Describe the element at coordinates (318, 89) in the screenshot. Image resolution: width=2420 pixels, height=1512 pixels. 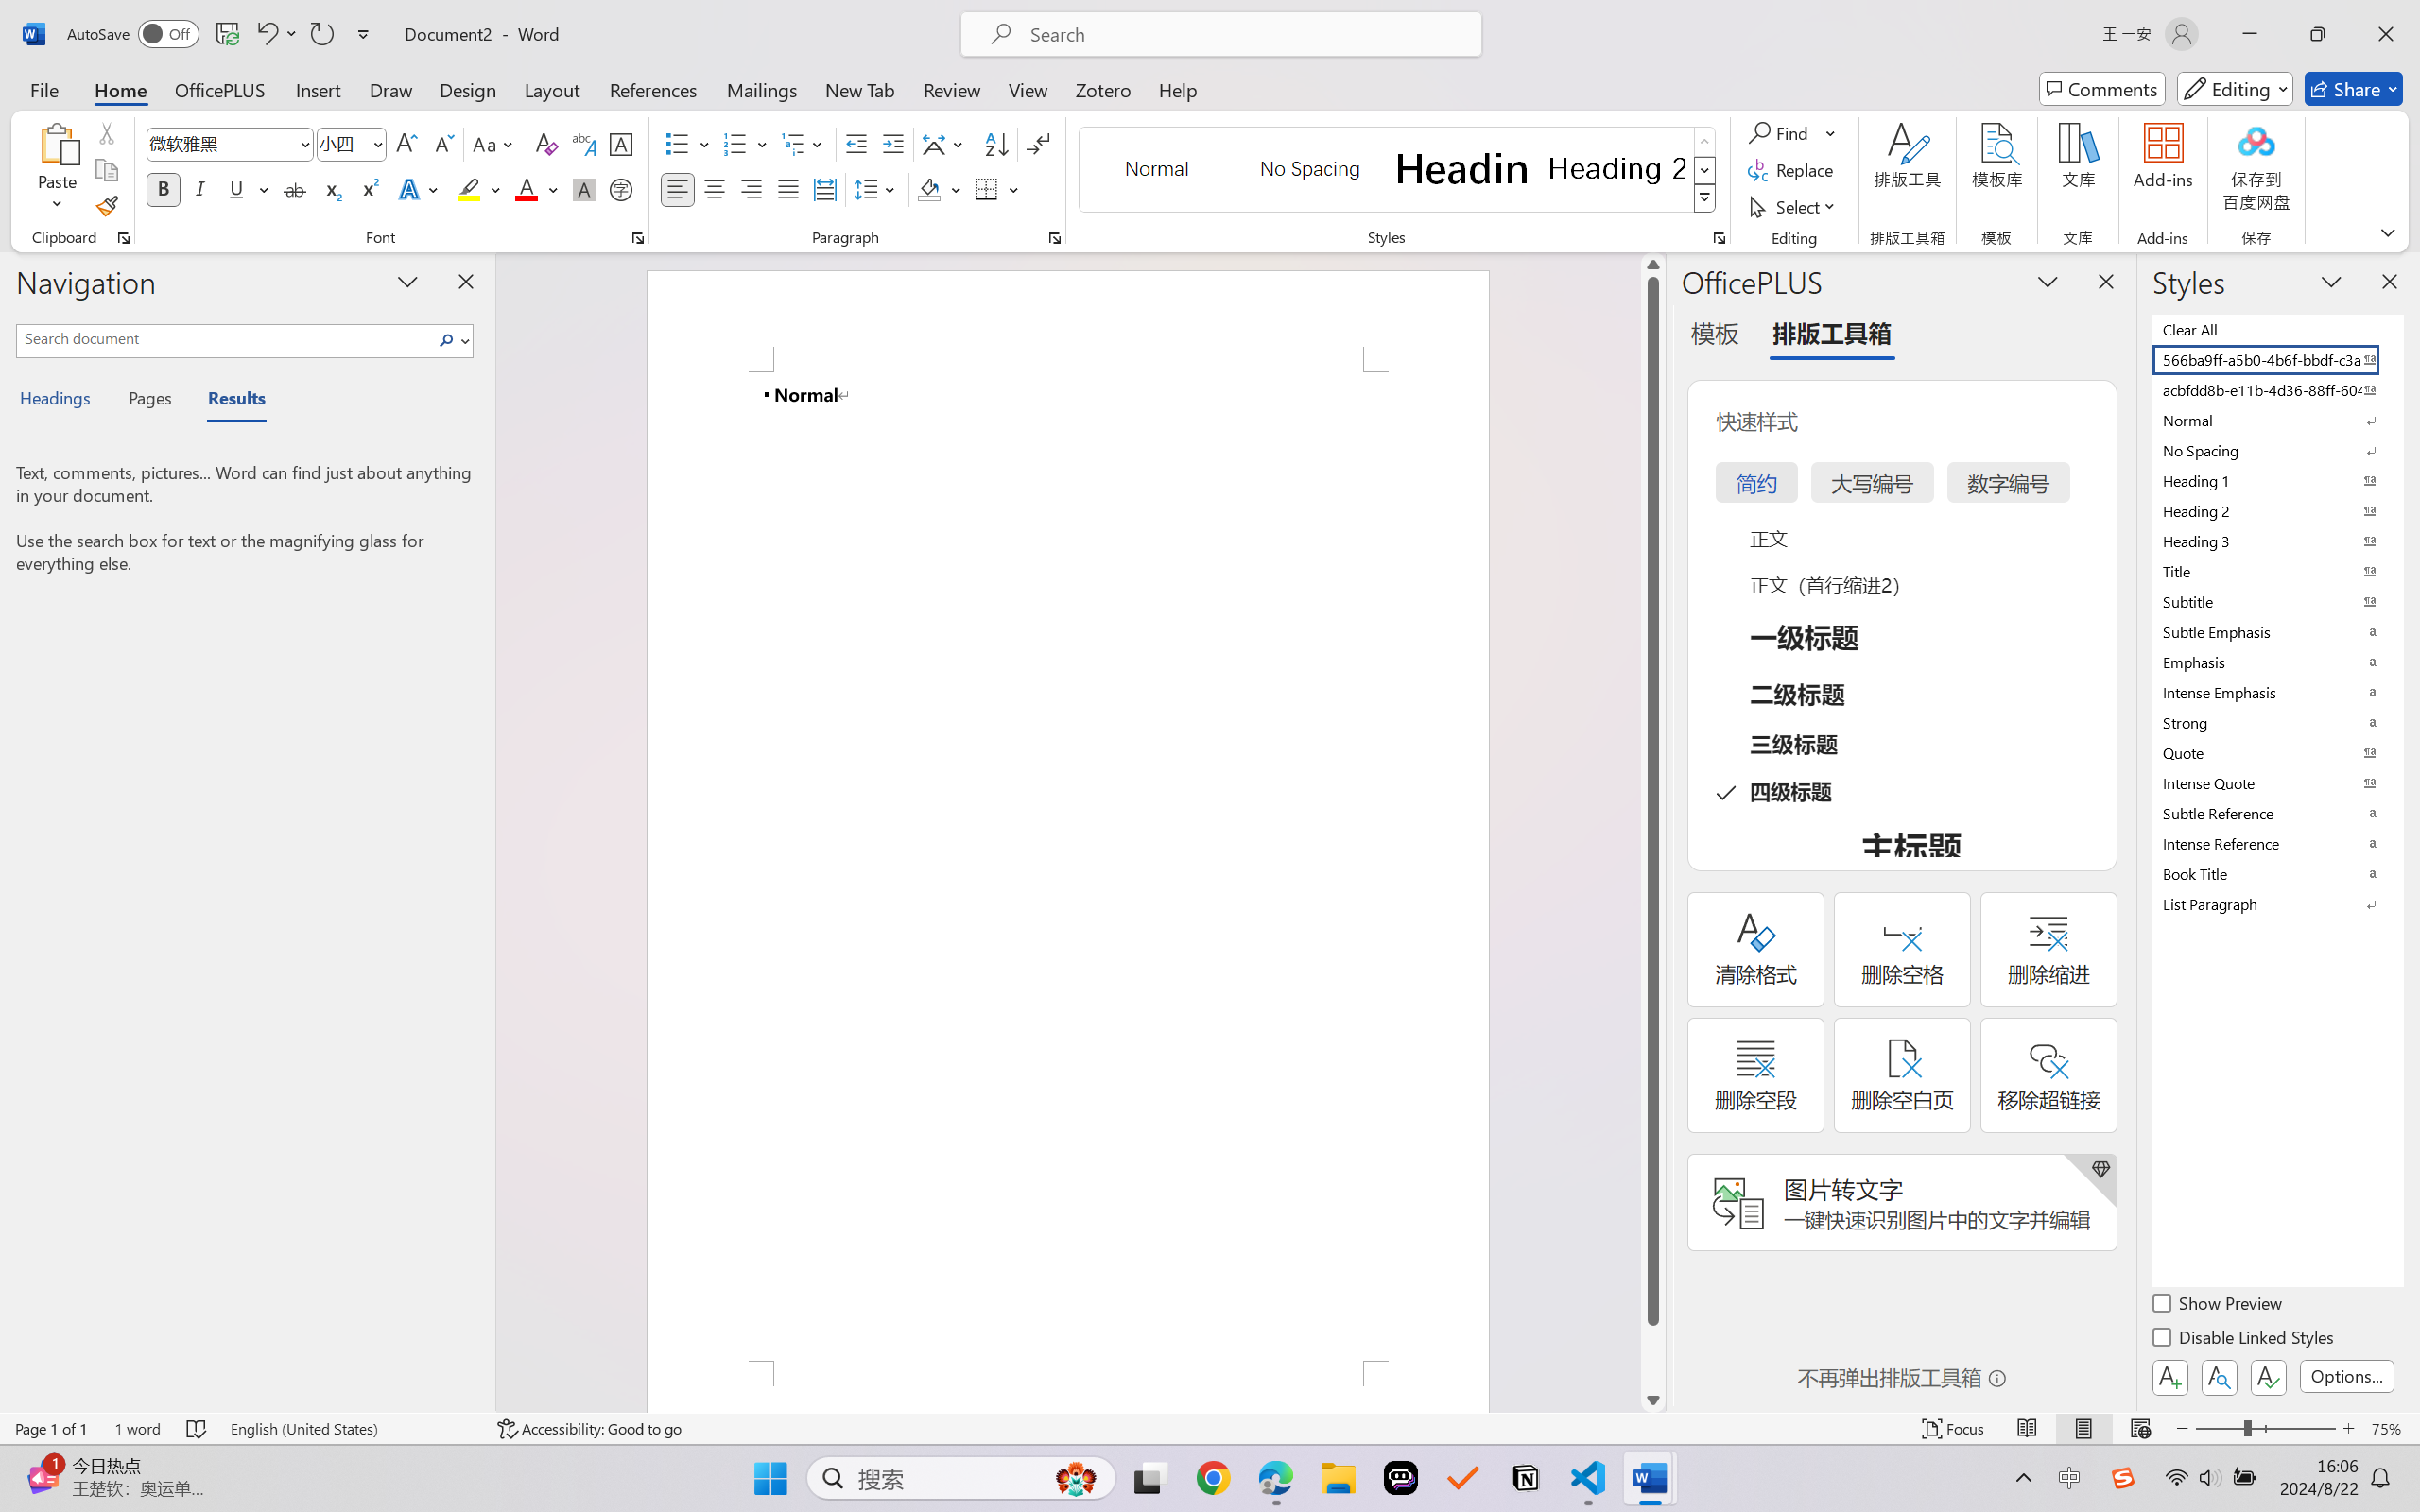
I see `Insert` at that location.